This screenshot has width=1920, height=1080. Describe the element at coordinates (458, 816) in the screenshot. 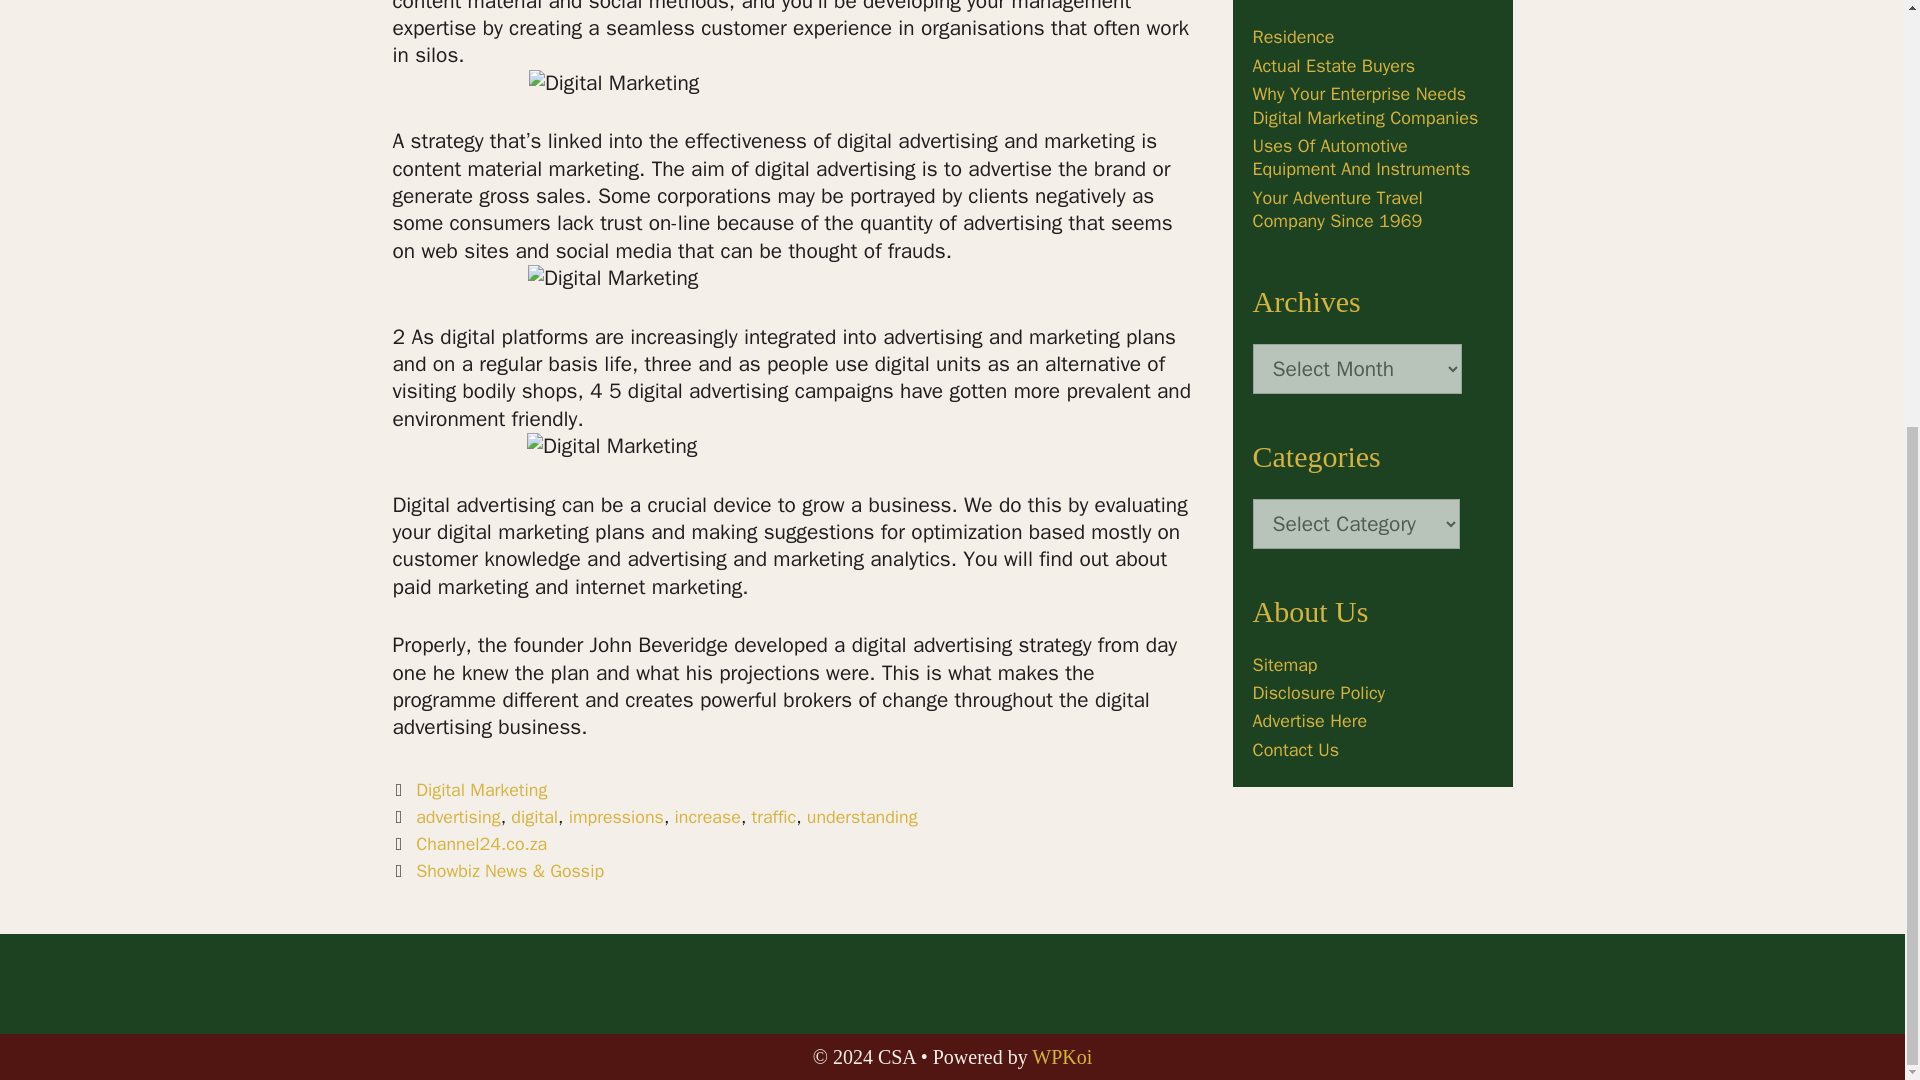

I see `advertising` at that location.